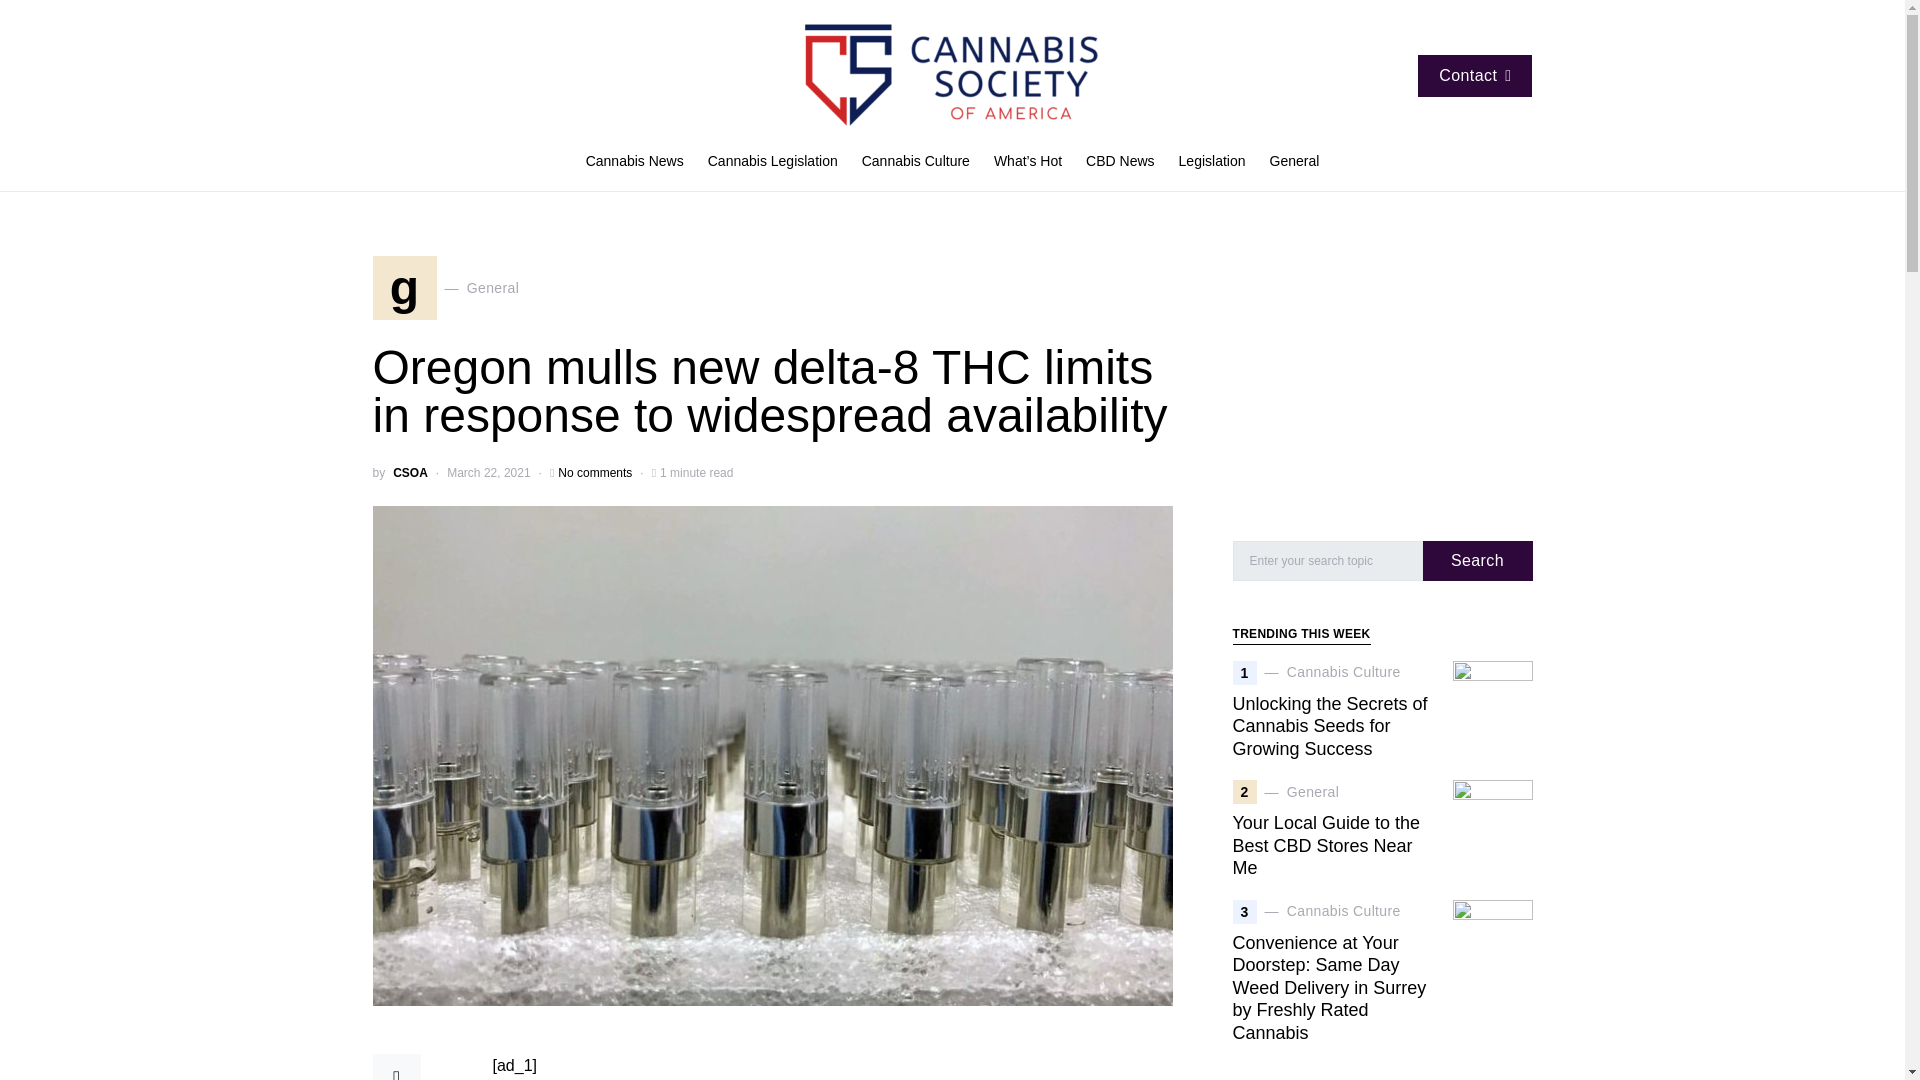 This screenshot has height=1080, width=1920. What do you see at coordinates (445, 287) in the screenshot?
I see `Cannabis Legislation` at bounding box center [445, 287].